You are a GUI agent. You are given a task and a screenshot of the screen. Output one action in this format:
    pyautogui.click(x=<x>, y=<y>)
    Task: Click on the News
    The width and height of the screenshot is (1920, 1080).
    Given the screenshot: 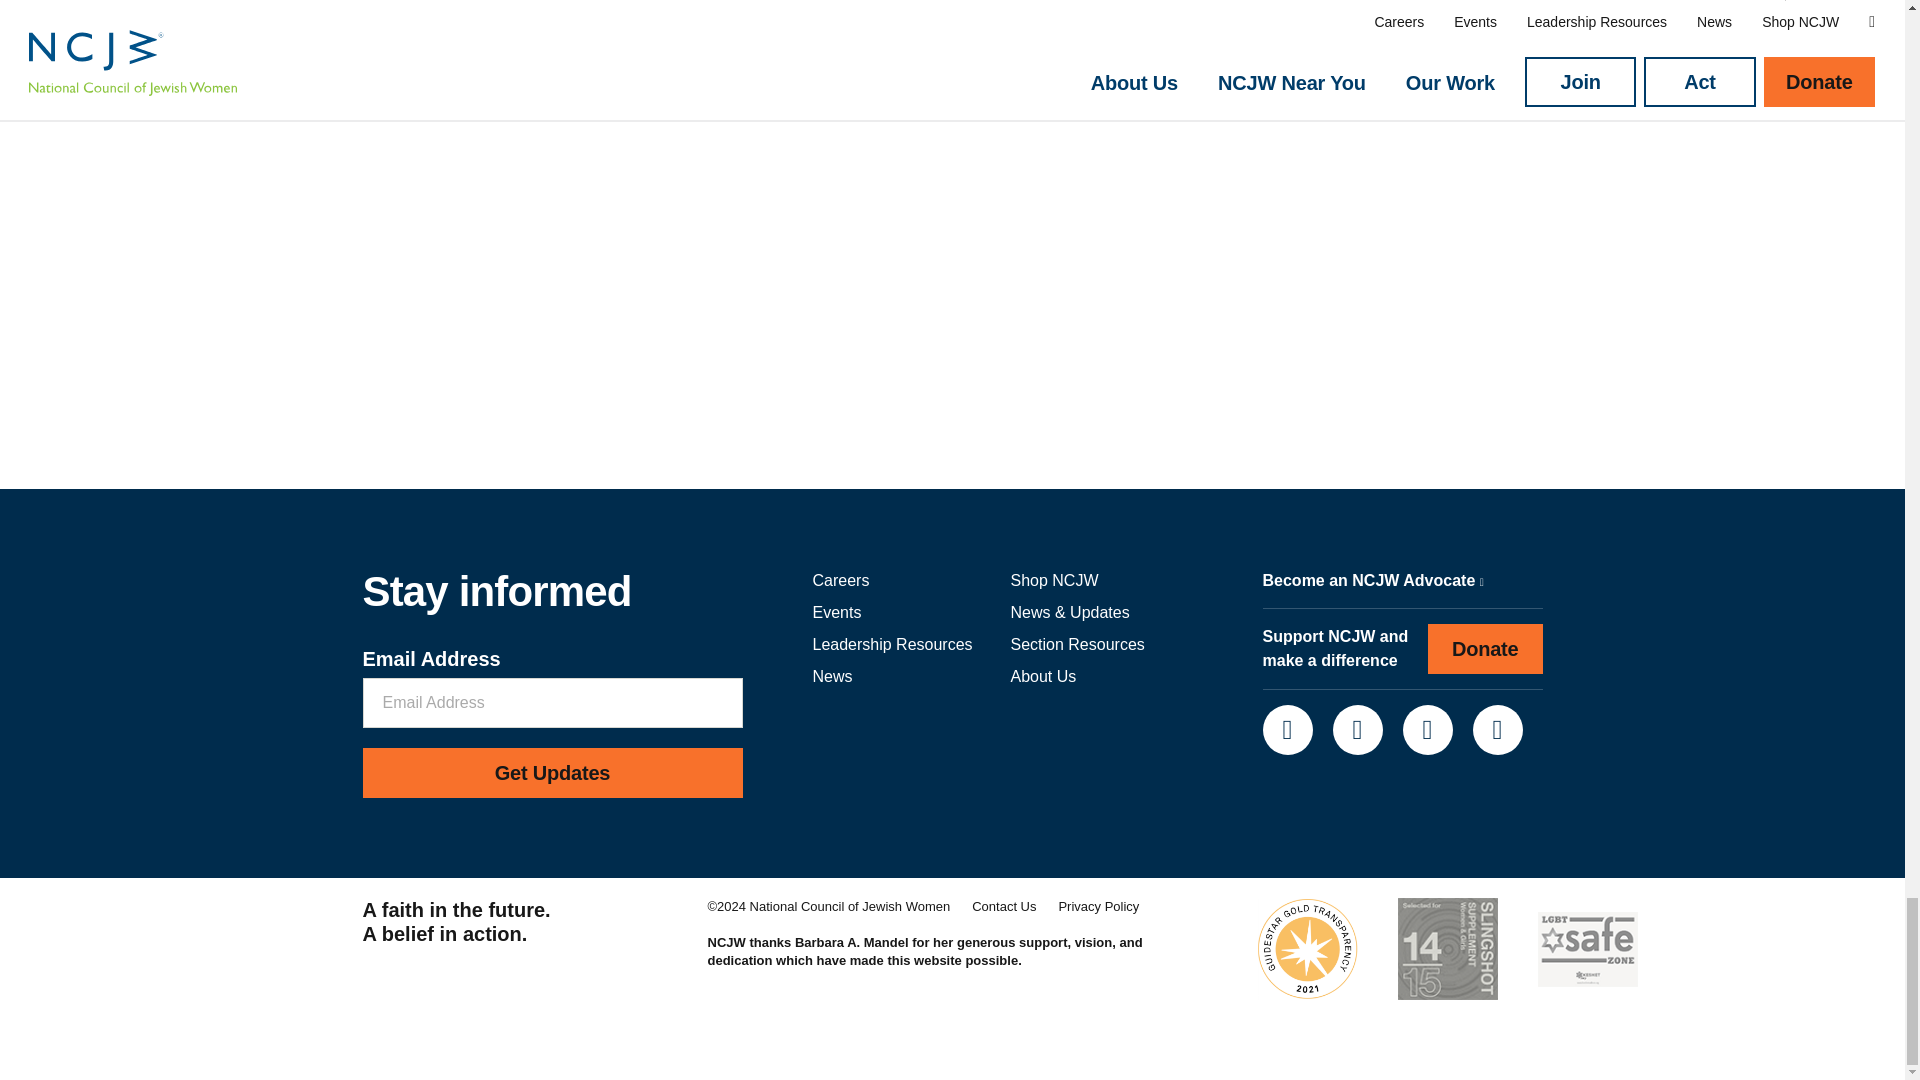 What is the action you would take?
    pyautogui.click(x=832, y=676)
    